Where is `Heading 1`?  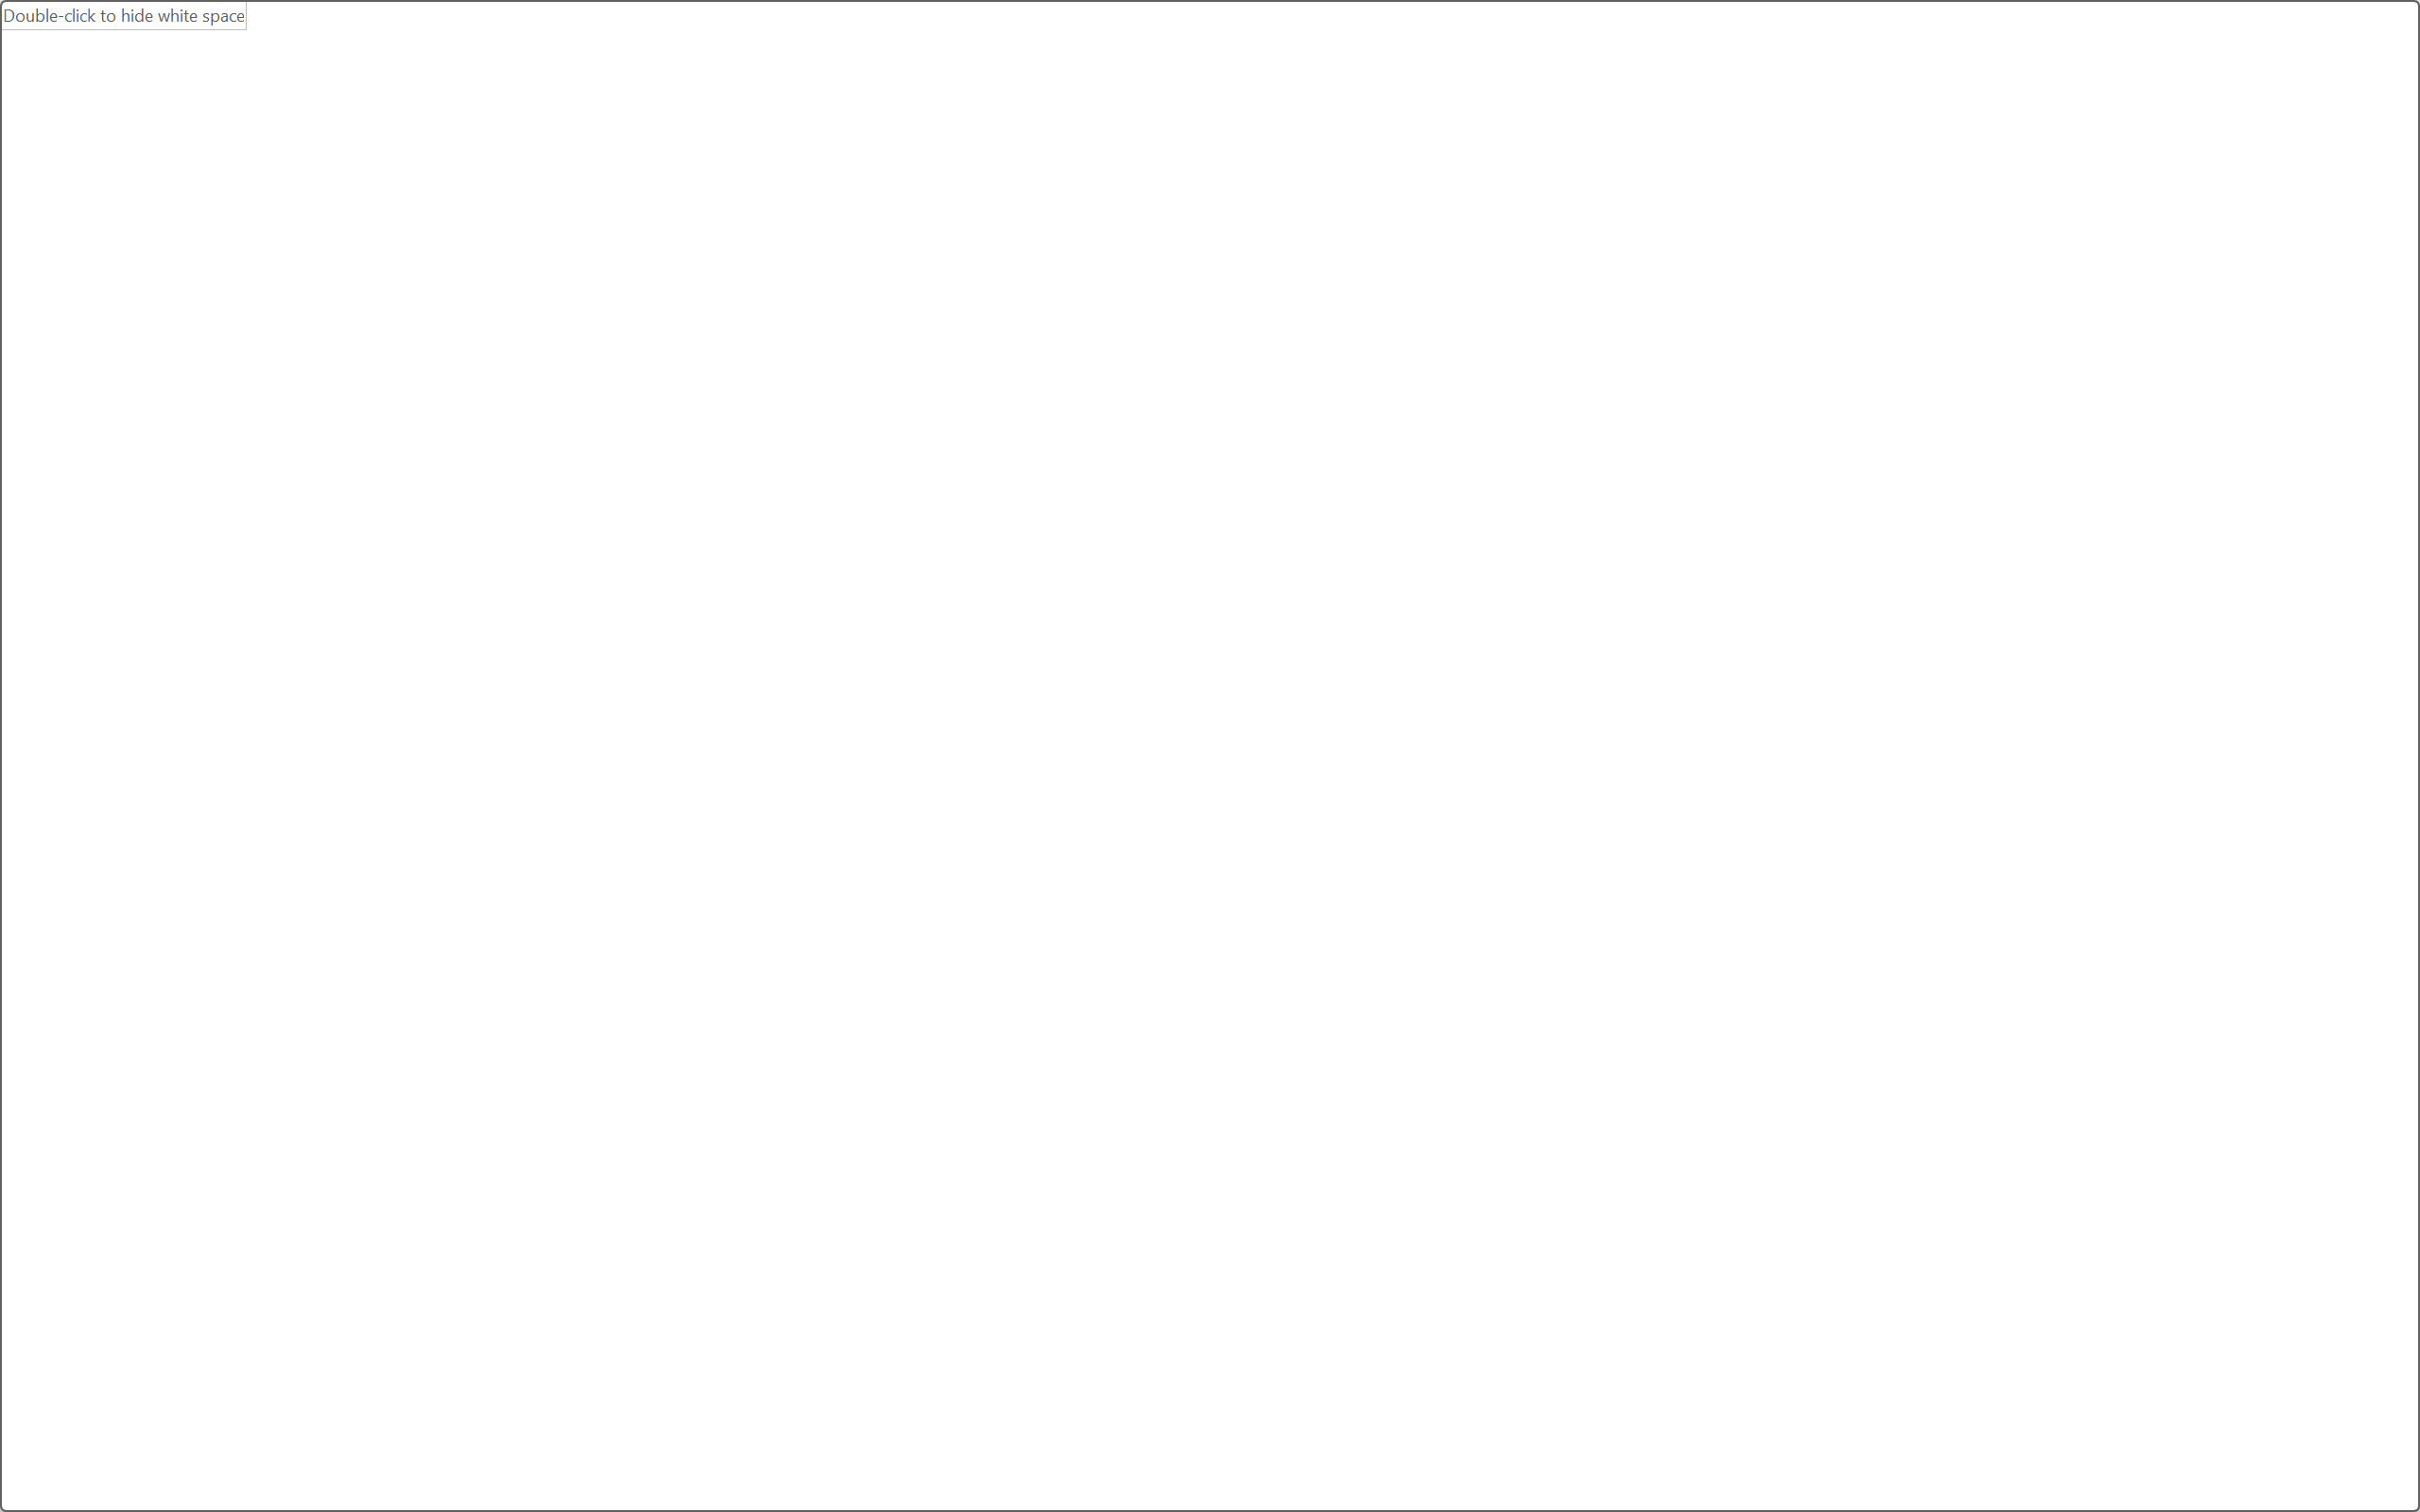 Heading 1 is located at coordinates (1462, 168).